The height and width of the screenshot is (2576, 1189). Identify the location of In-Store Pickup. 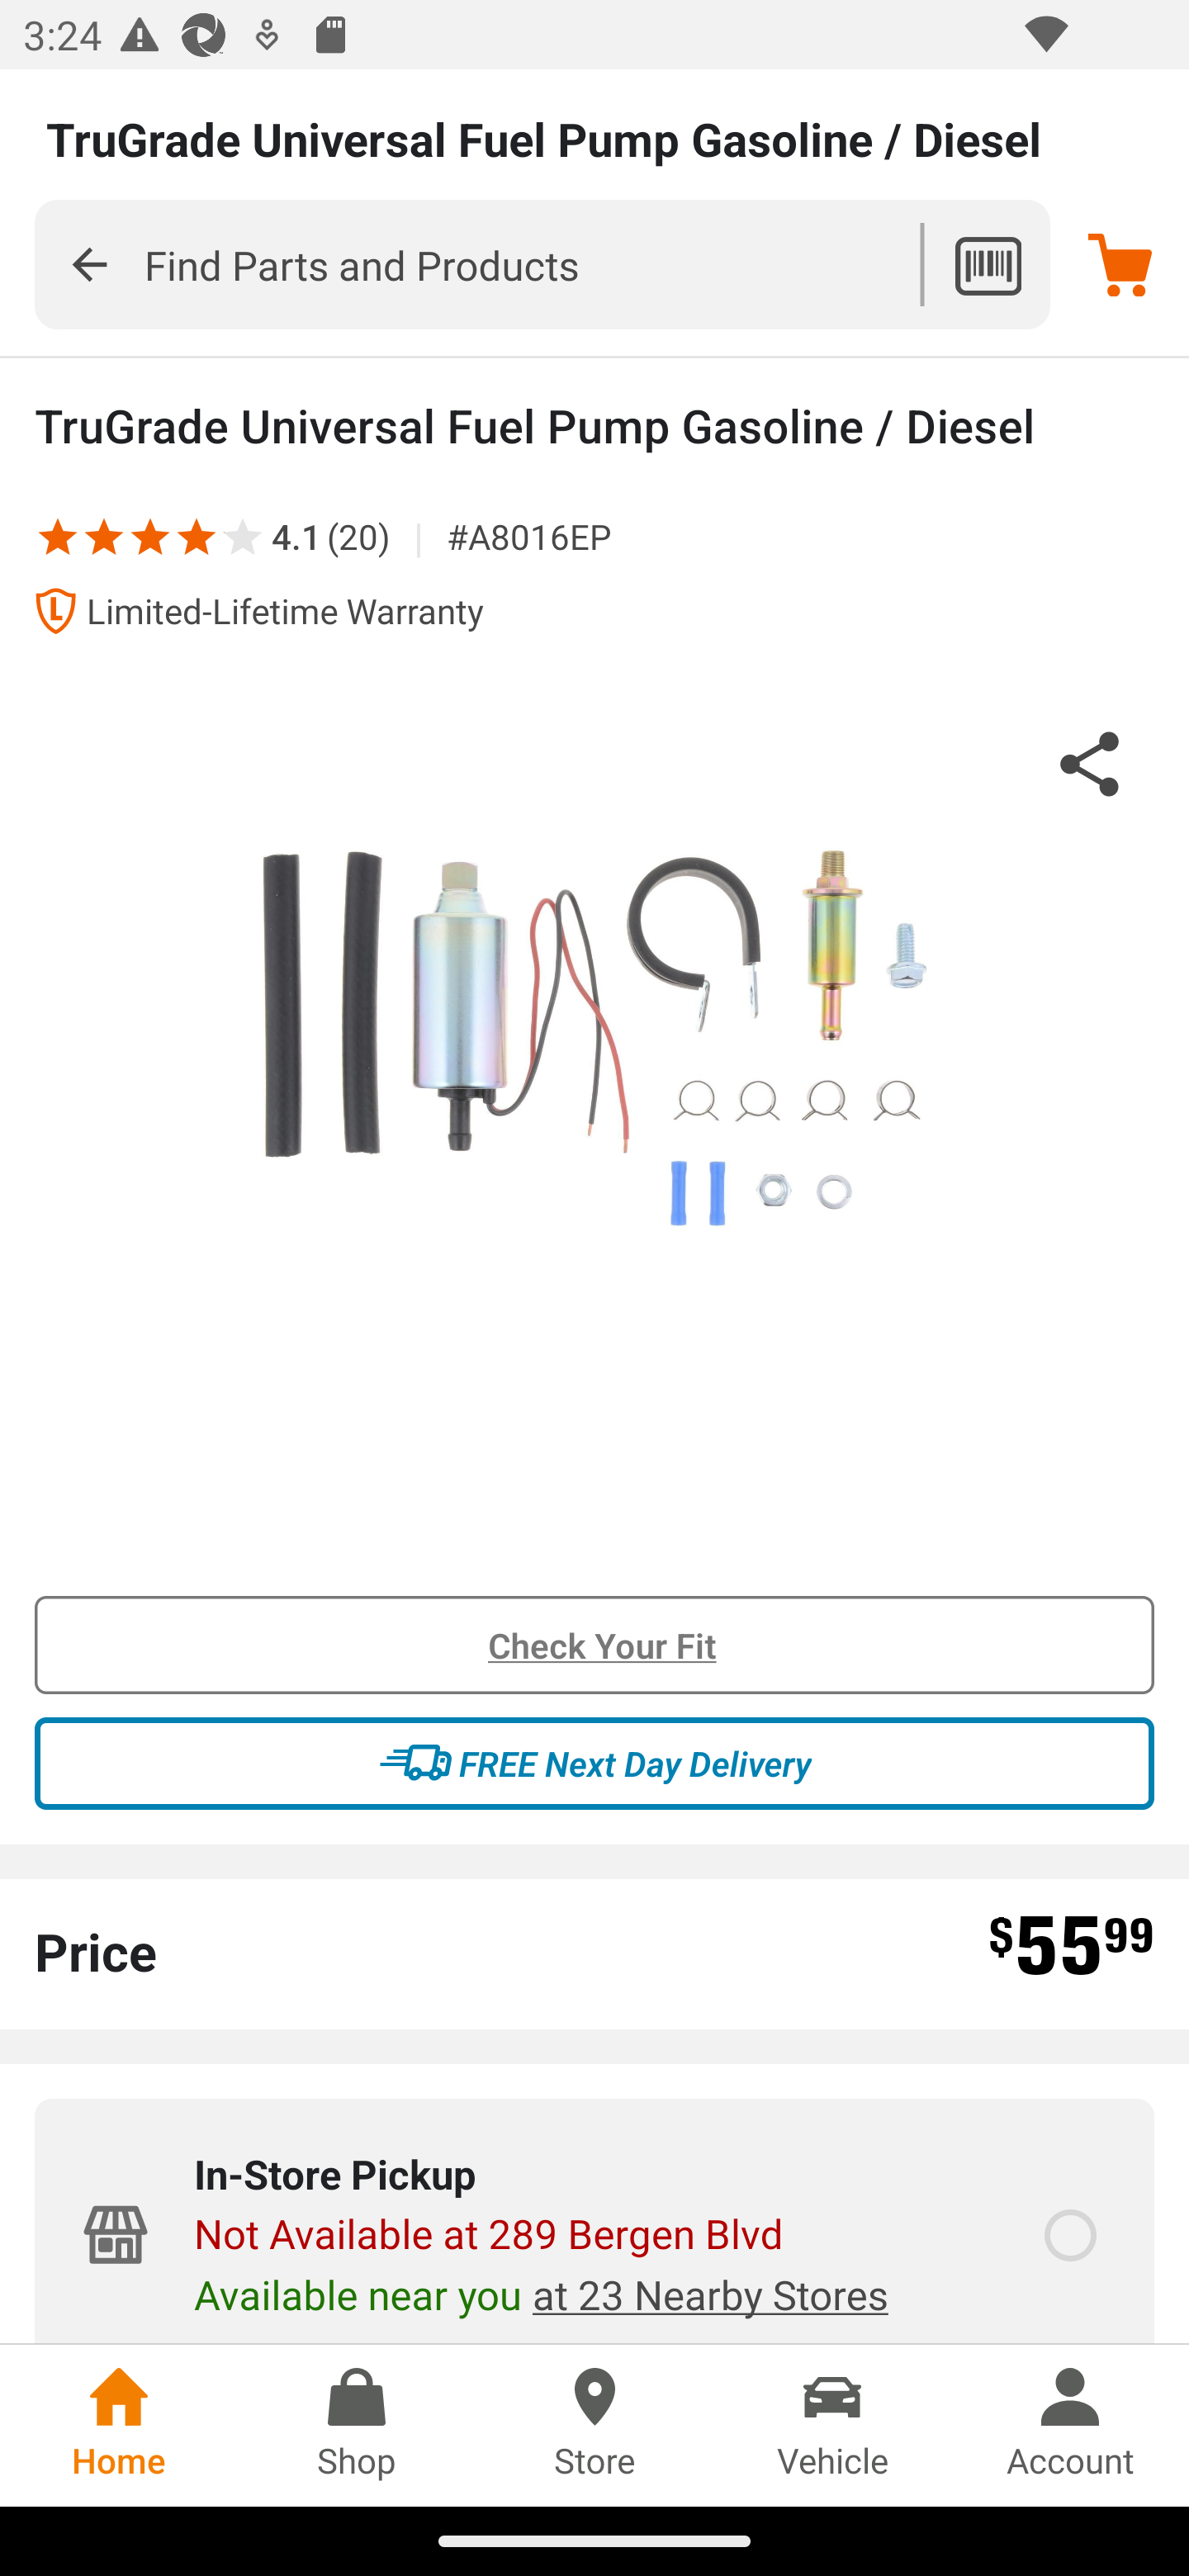
(1070, 2236).